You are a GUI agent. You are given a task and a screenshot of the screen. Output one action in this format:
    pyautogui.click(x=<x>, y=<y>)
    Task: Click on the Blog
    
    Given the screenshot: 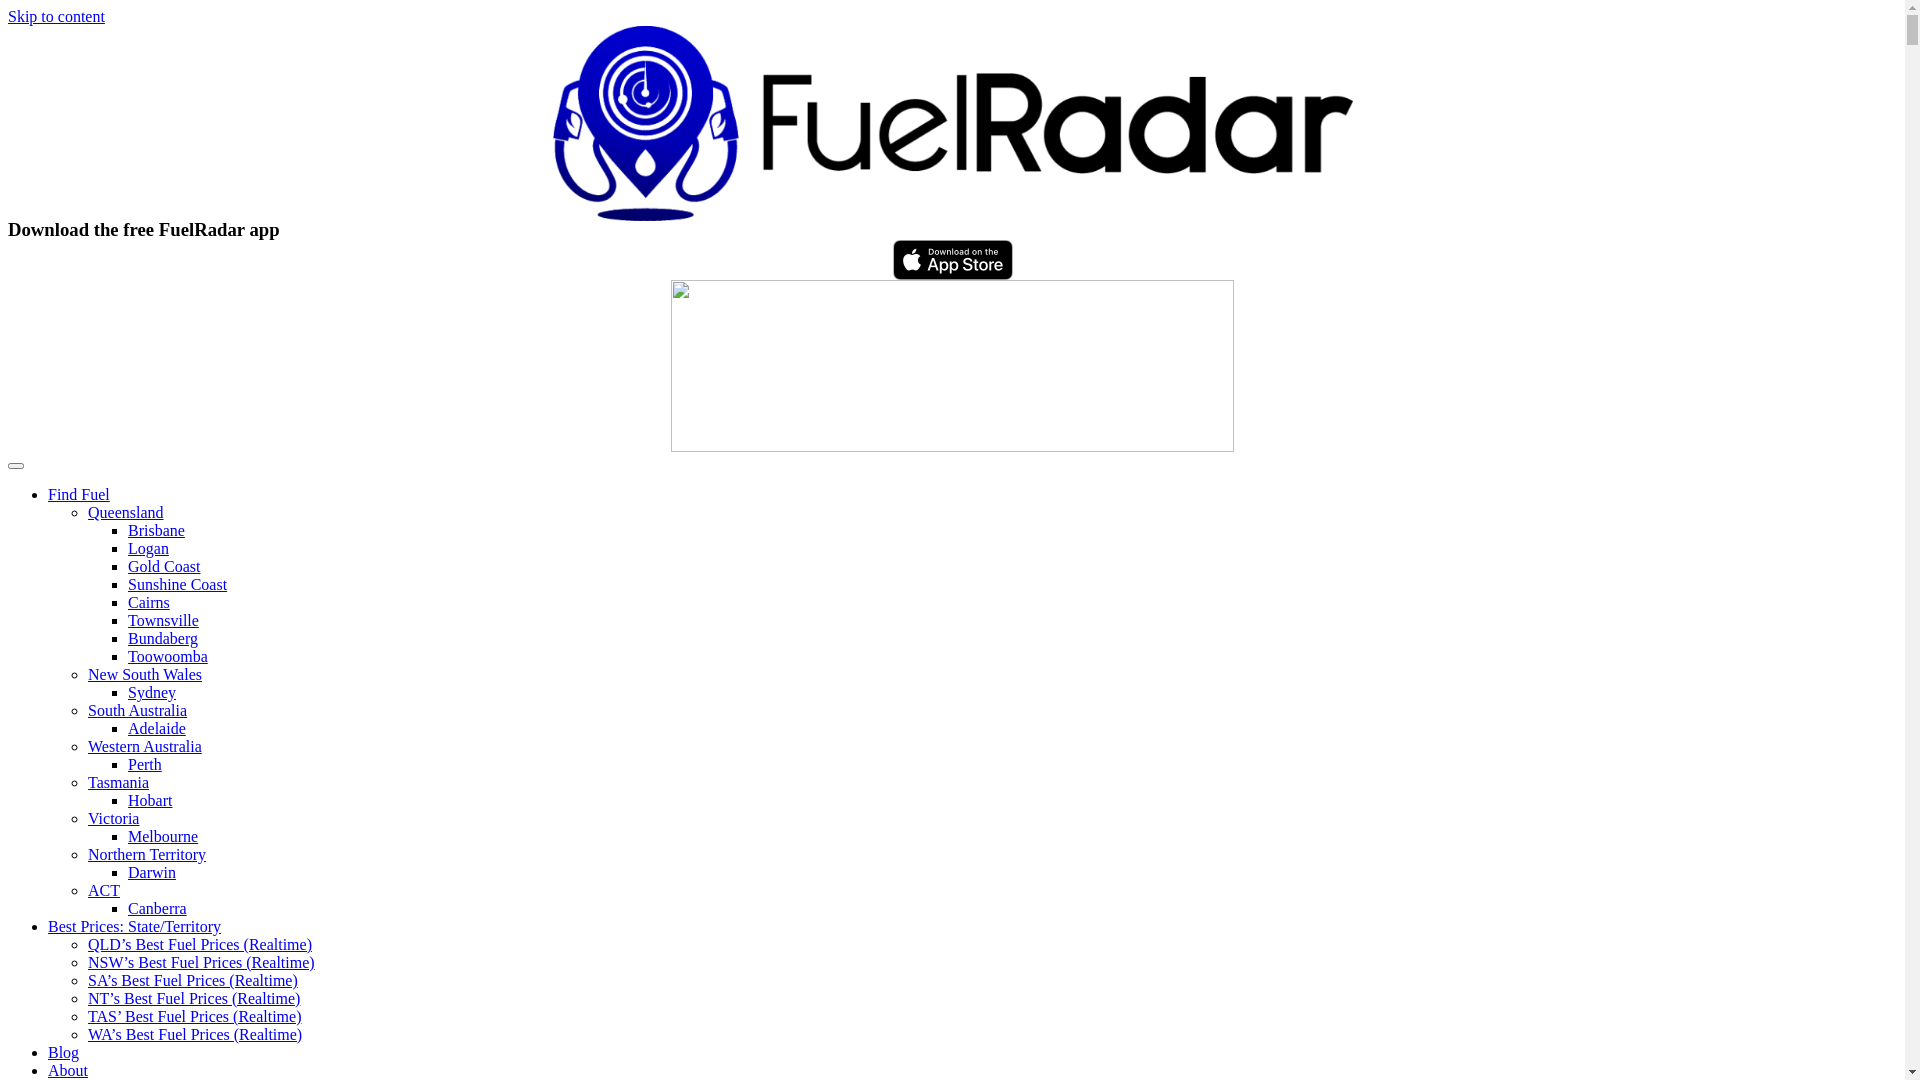 What is the action you would take?
    pyautogui.click(x=64, y=1052)
    